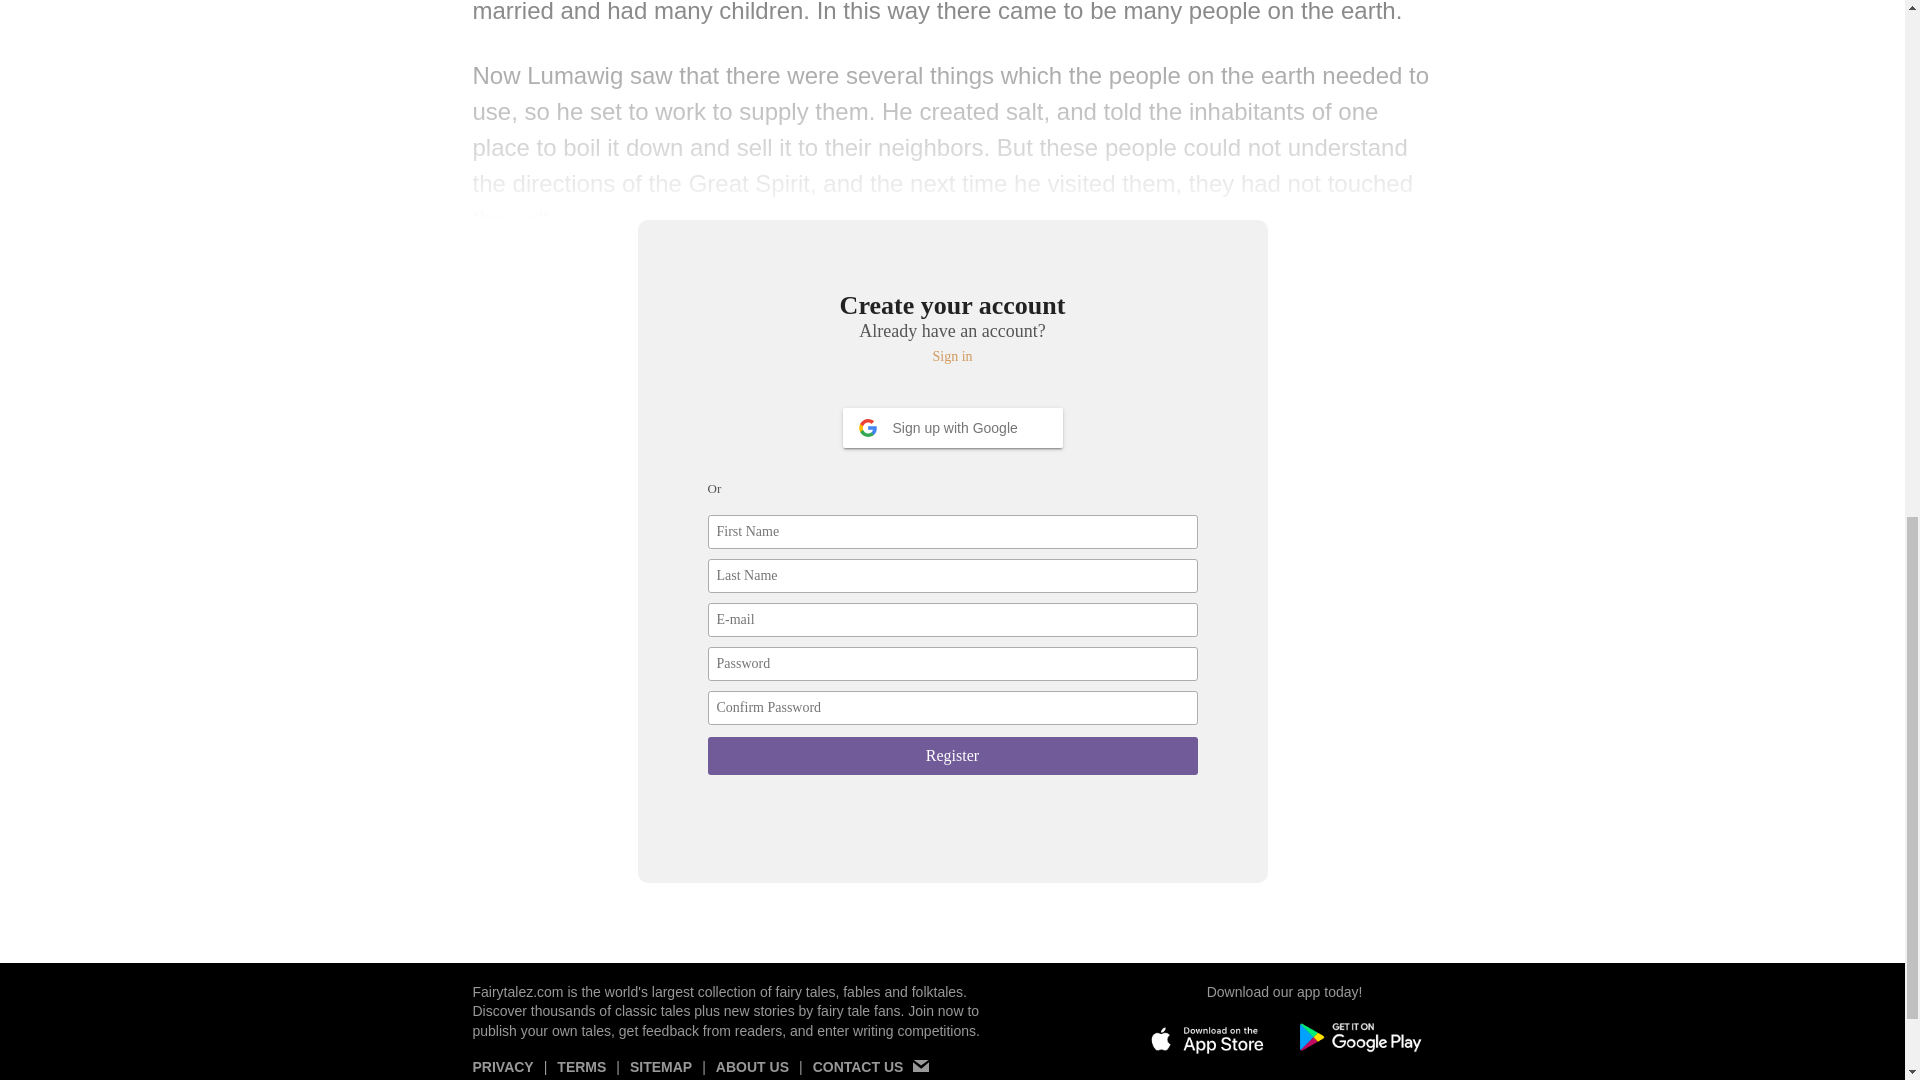 This screenshot has width=1920, height=1080. Describe the element at coordinates (581, 1070) in the screenshot. I see `TERMS` at that location.